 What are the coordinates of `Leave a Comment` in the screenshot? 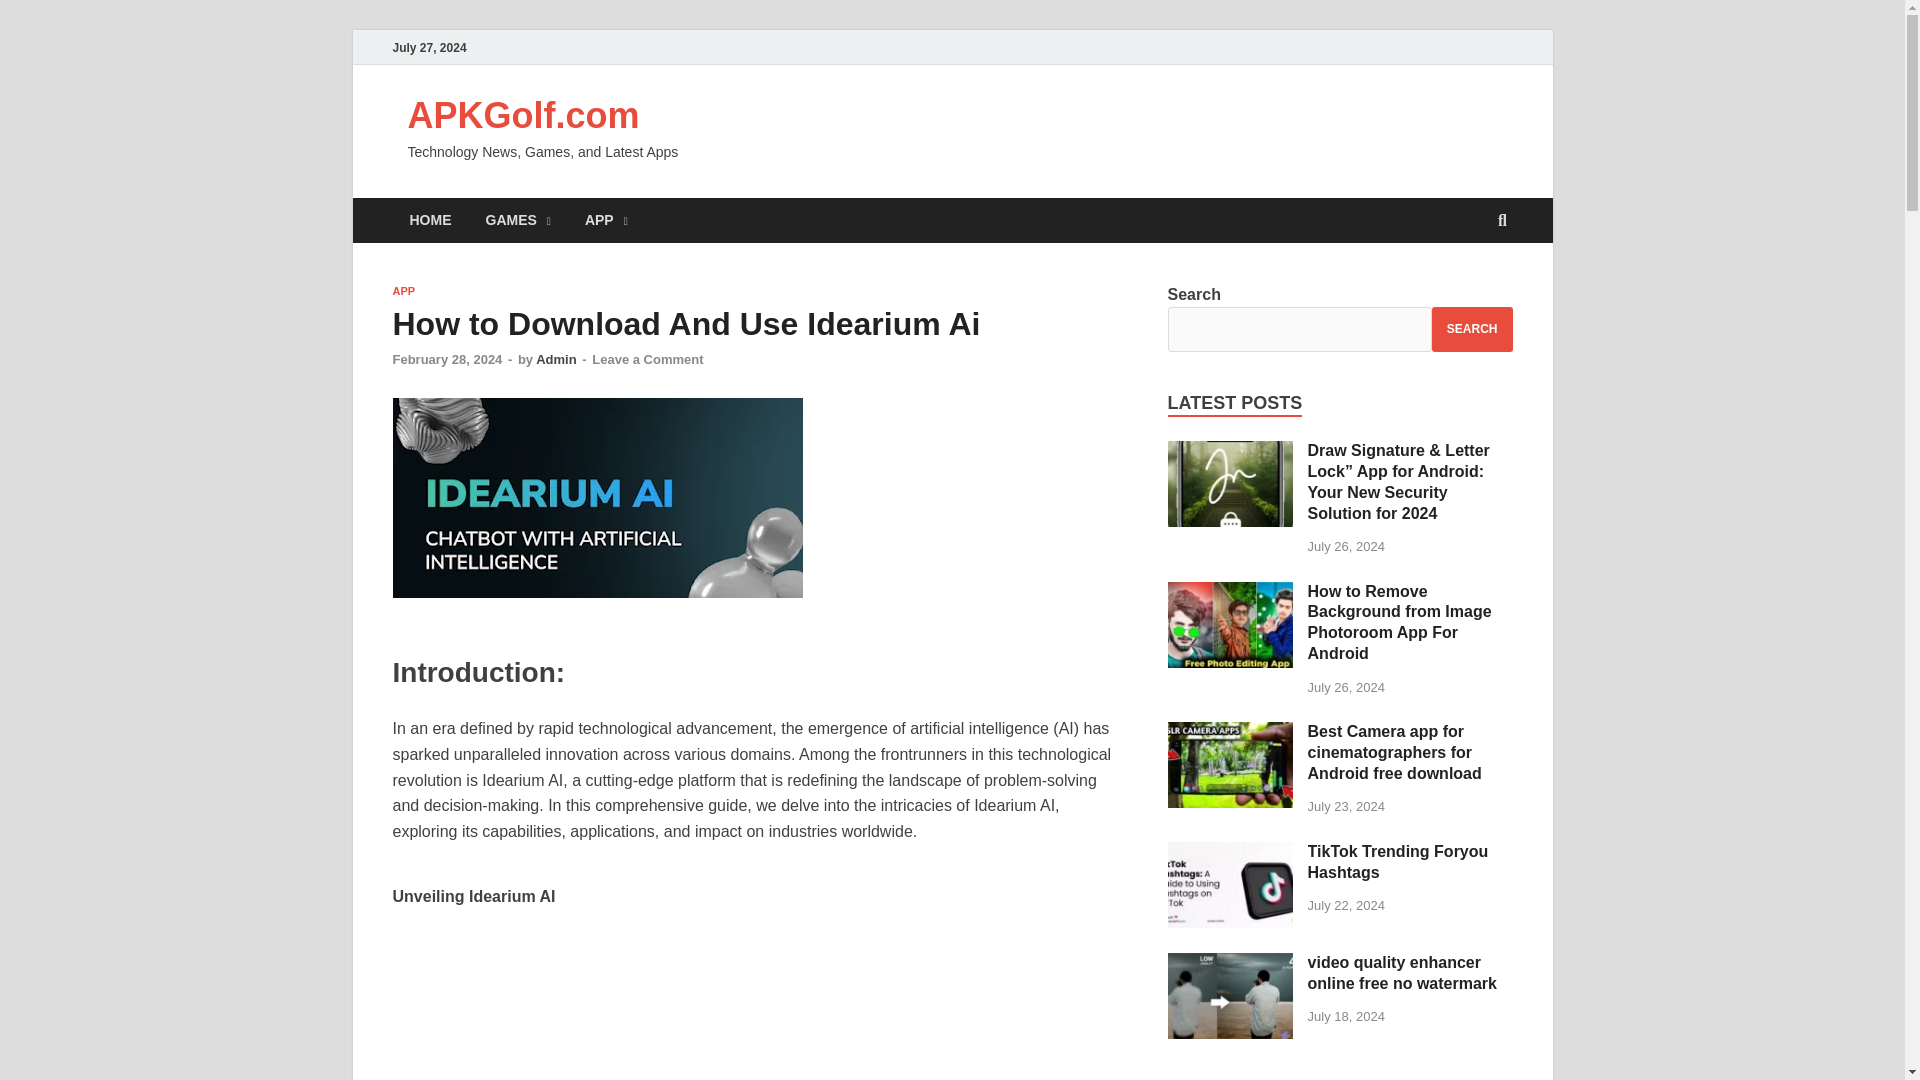 It's located at (646, 360).